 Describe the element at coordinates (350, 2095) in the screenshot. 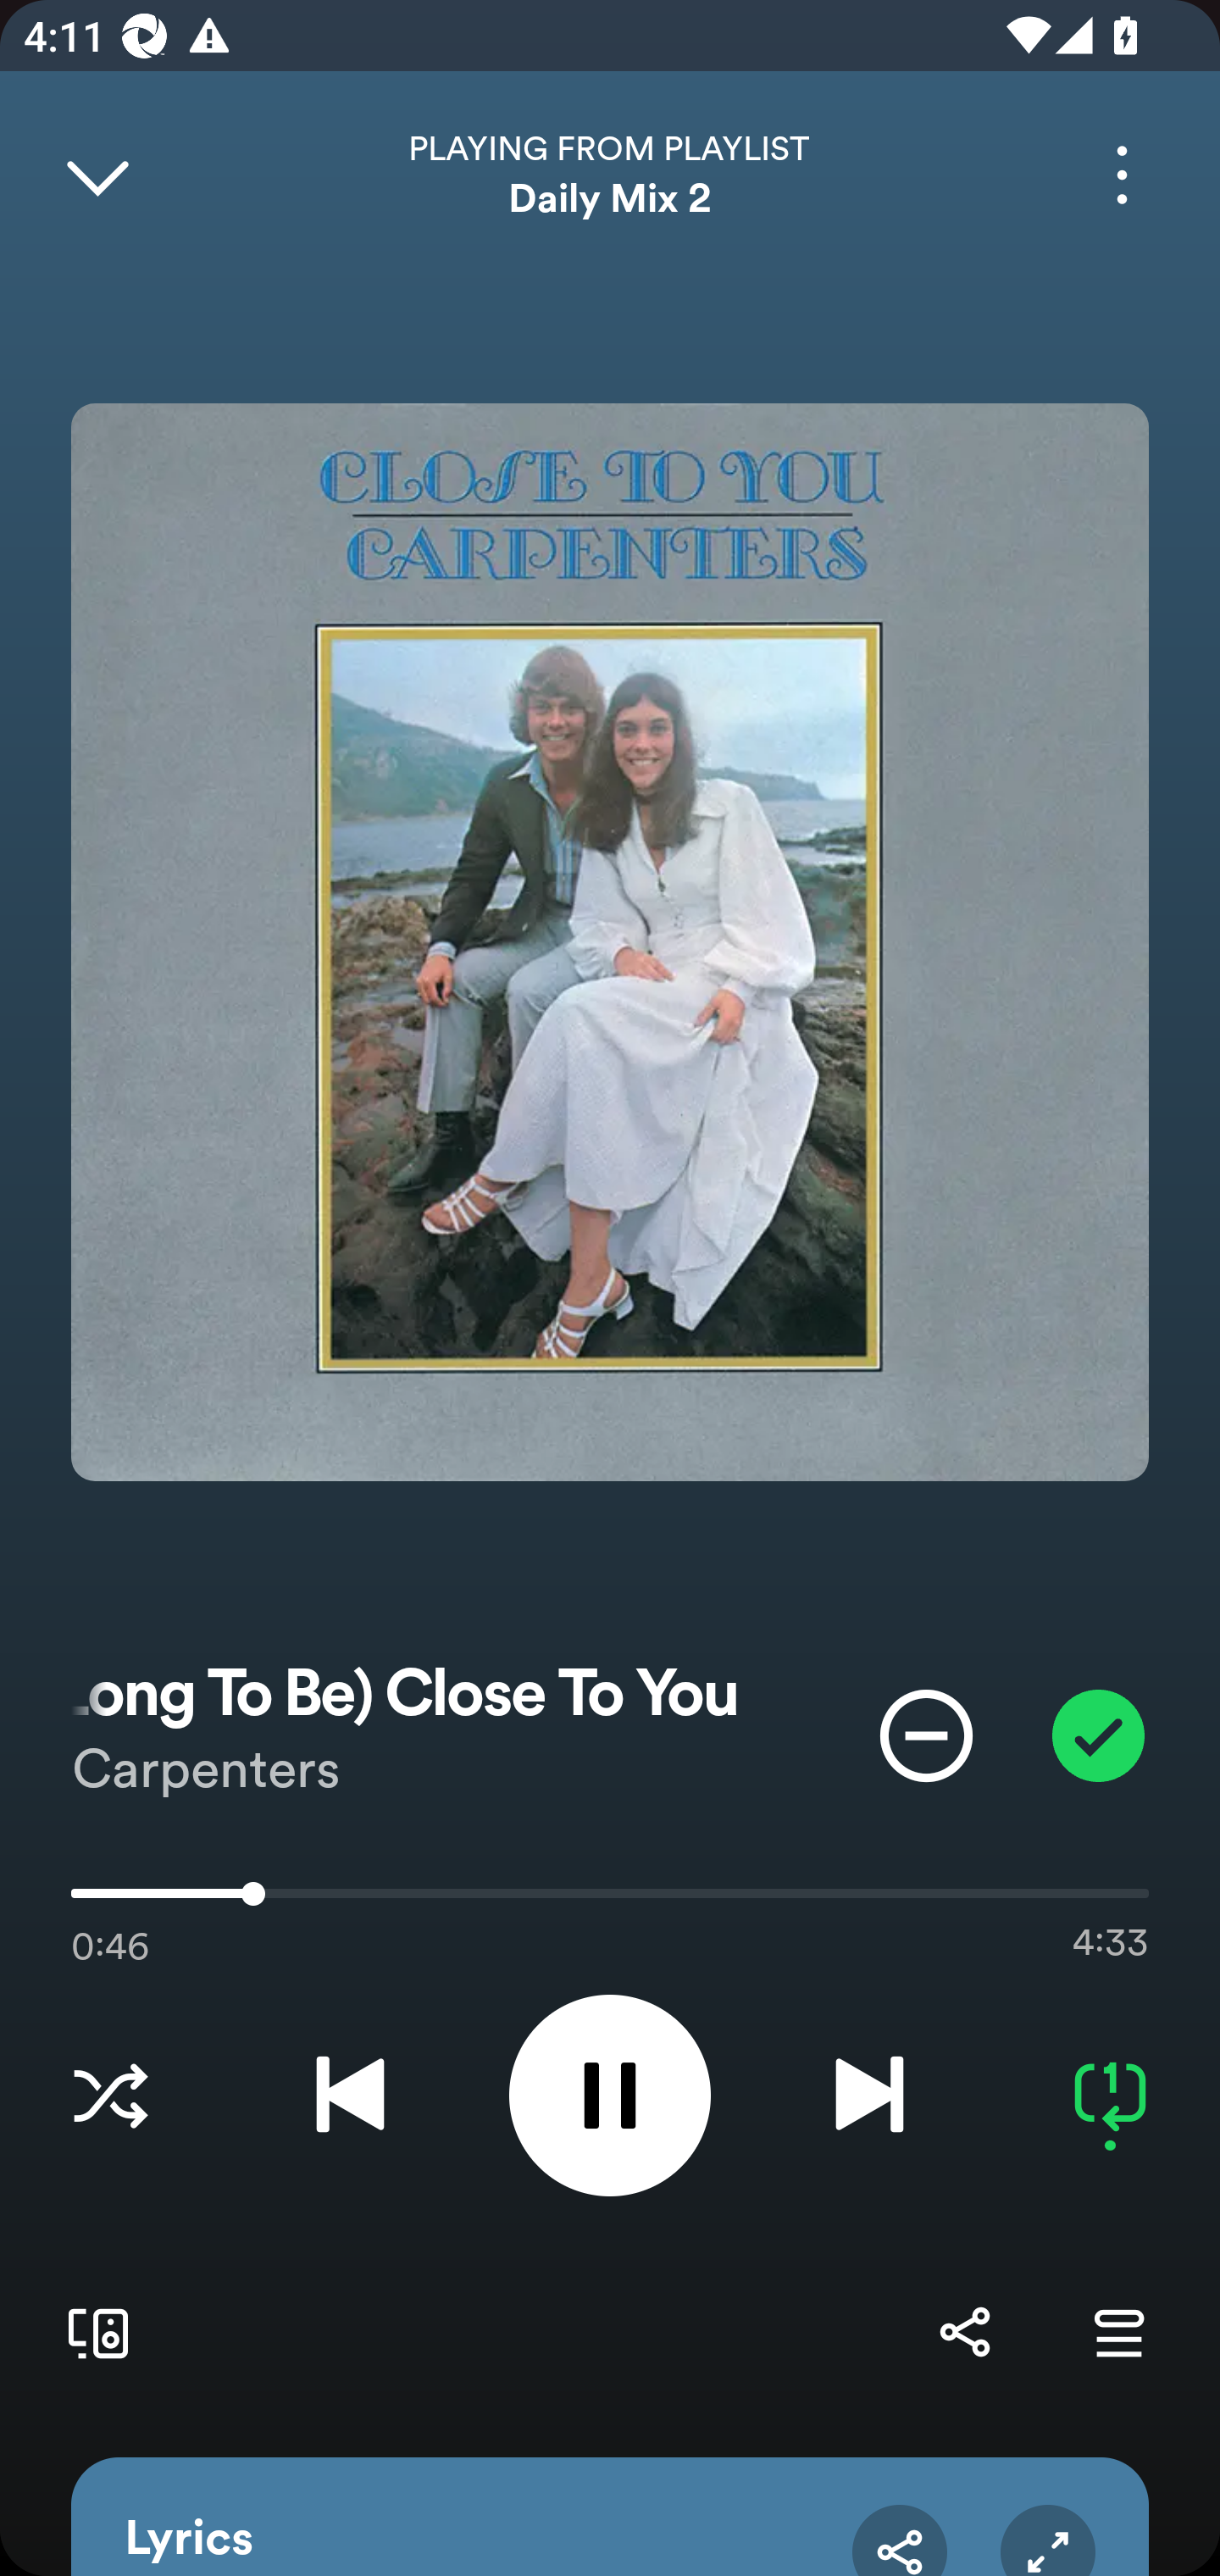

I see `Previous` at that location.